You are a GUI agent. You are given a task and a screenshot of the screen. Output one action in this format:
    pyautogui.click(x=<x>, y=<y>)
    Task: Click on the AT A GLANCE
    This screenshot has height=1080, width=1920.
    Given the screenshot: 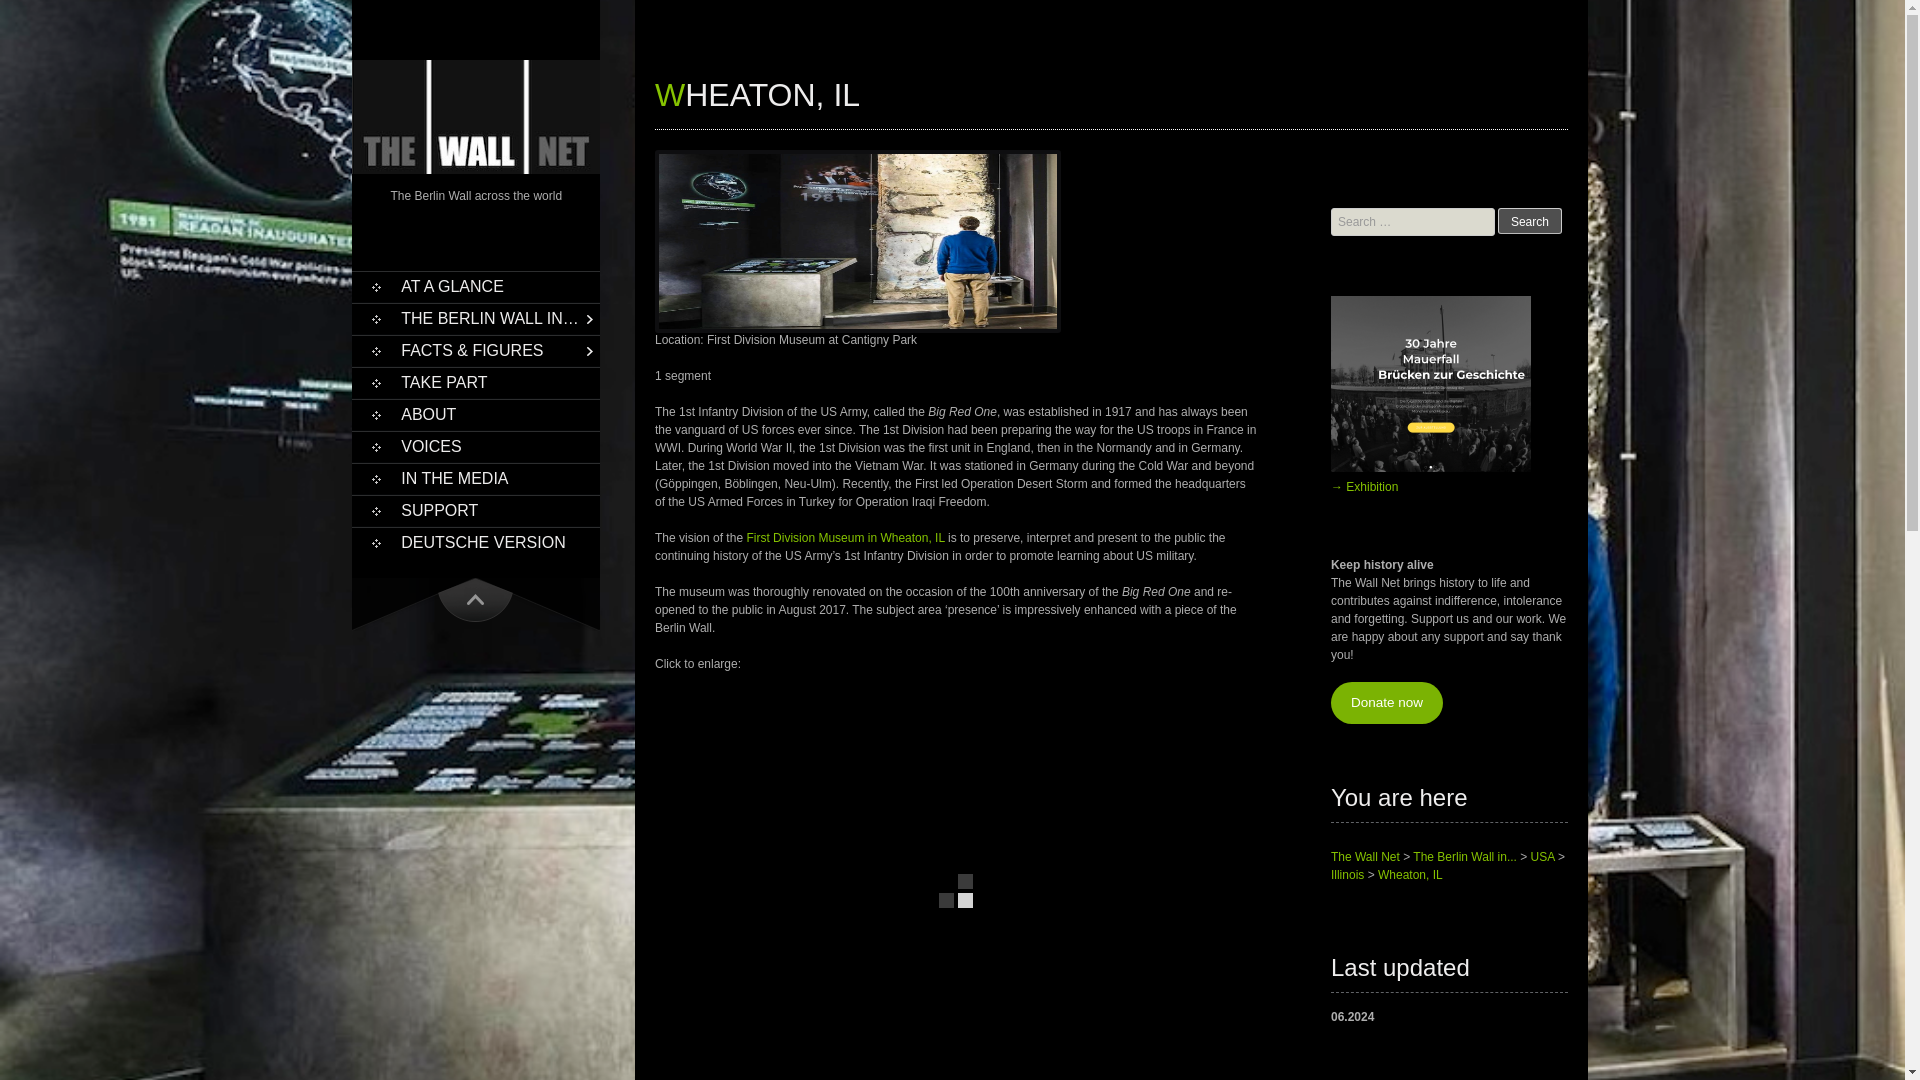 What is the action you would take?
    pyautogui.click(x=475, y=287)
    